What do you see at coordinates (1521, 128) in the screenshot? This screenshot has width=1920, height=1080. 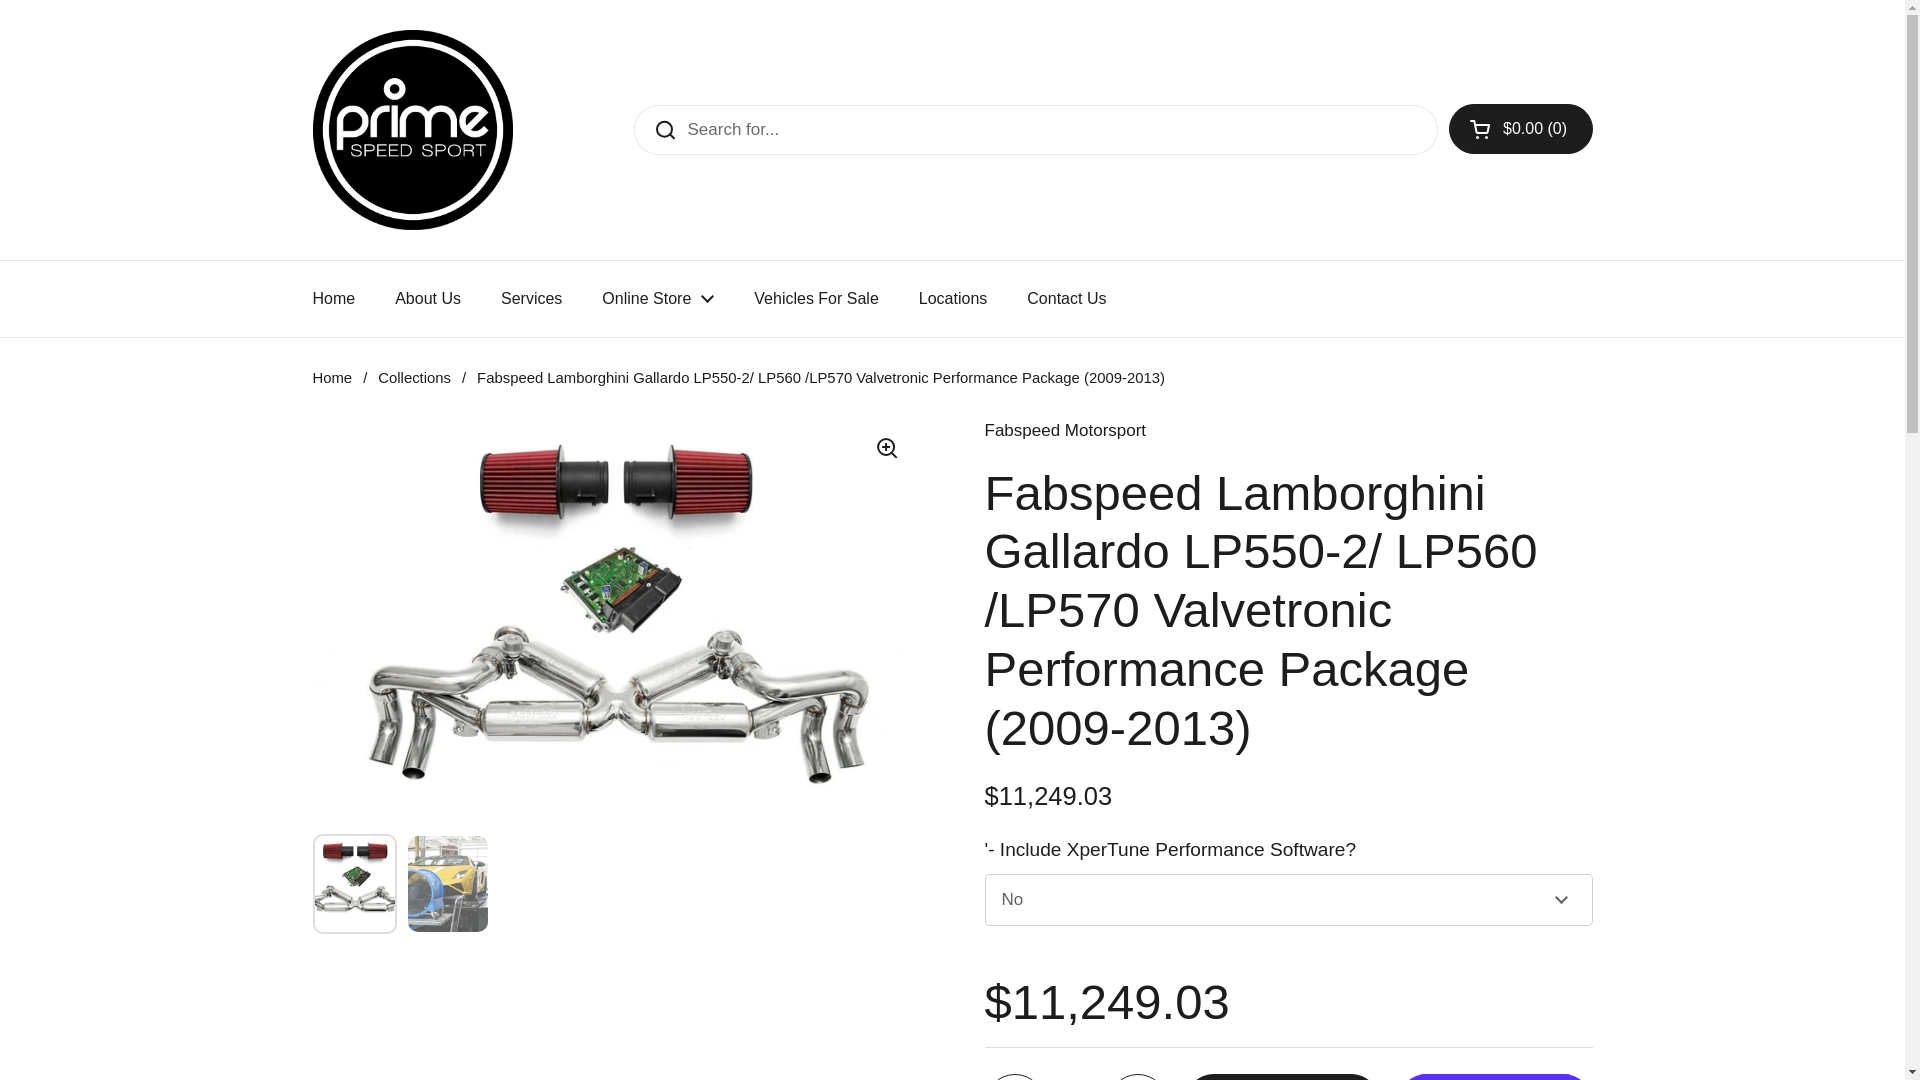 I see `Open cart` at bounding box center [1521, 128].